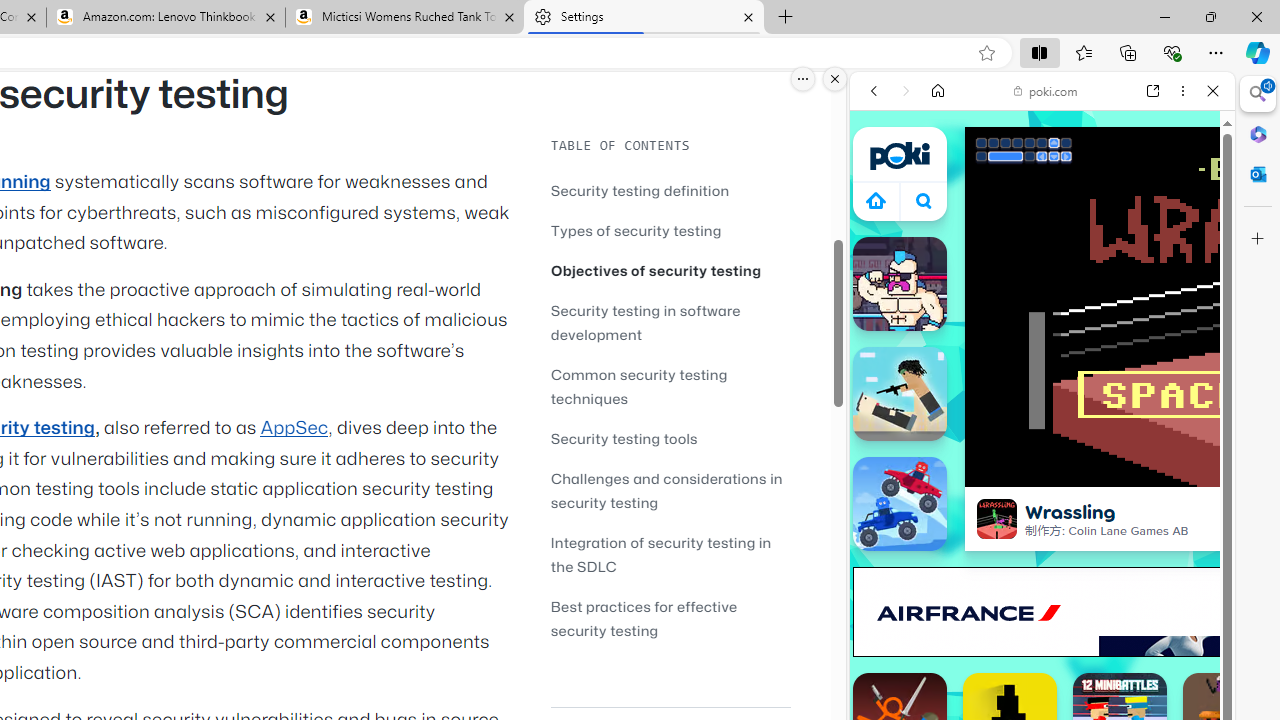 The width and height of the screenshot is (1280, 720). Describe the element at coordinates (1042, 568) in the screenshot. I see `Two Player Games` at that location.